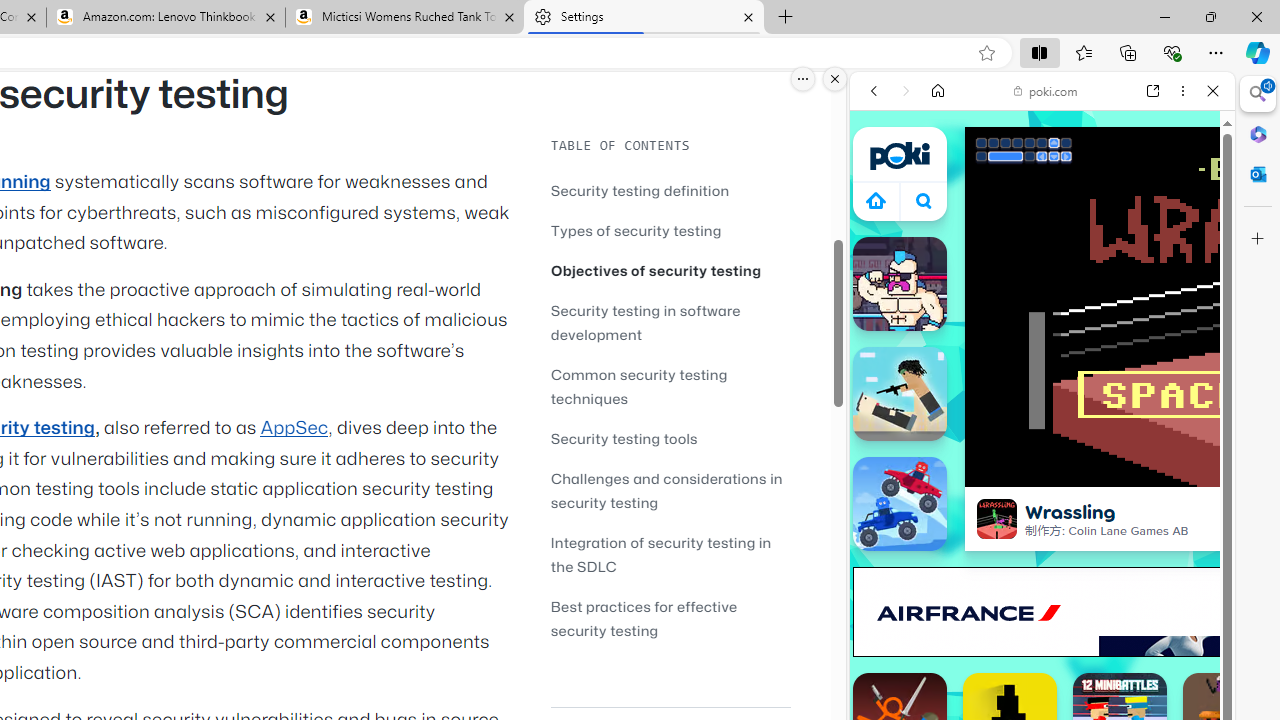 The width and height of the screenshot is (1280, 720). Describe the element at coordinates (1042, 568) in the screenshot. I see `Two Player Games` at that location.